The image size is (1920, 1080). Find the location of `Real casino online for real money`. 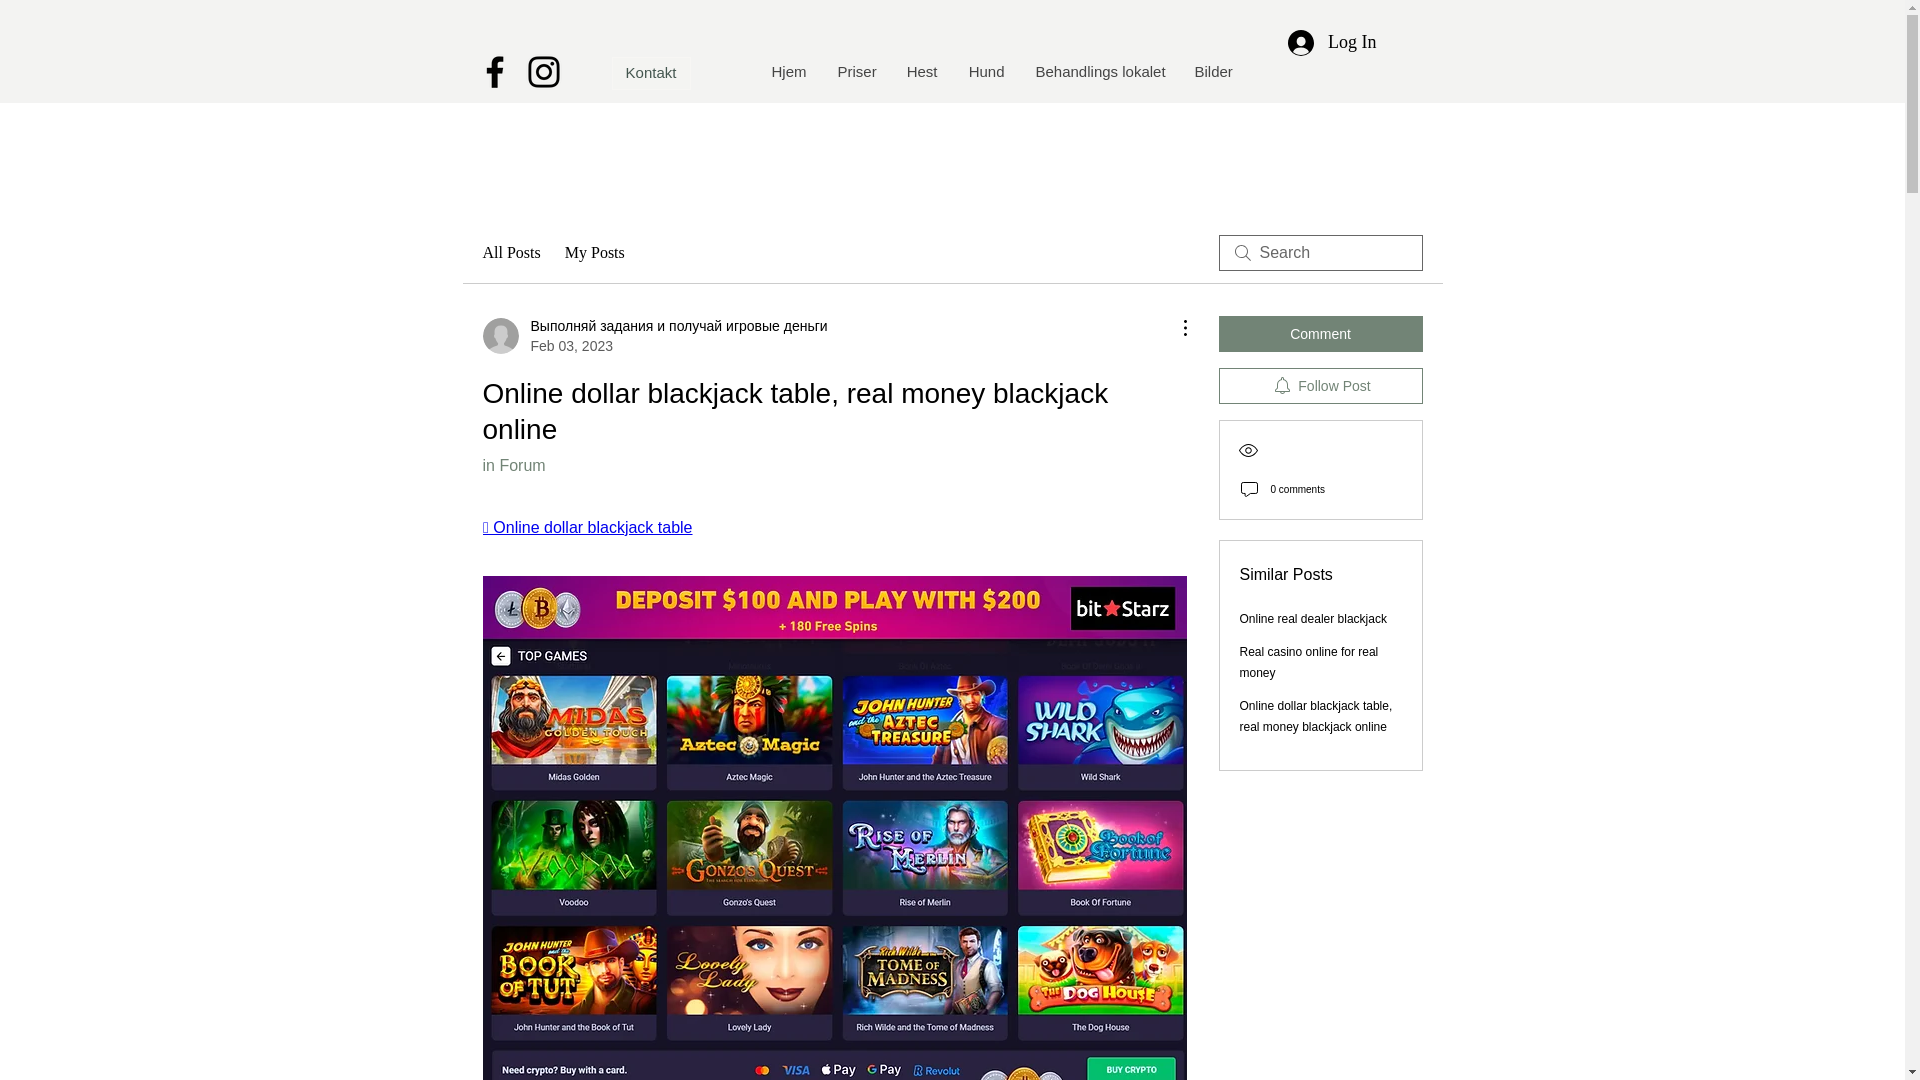

Real casino online for real money is located at coordinates (1309, 662).